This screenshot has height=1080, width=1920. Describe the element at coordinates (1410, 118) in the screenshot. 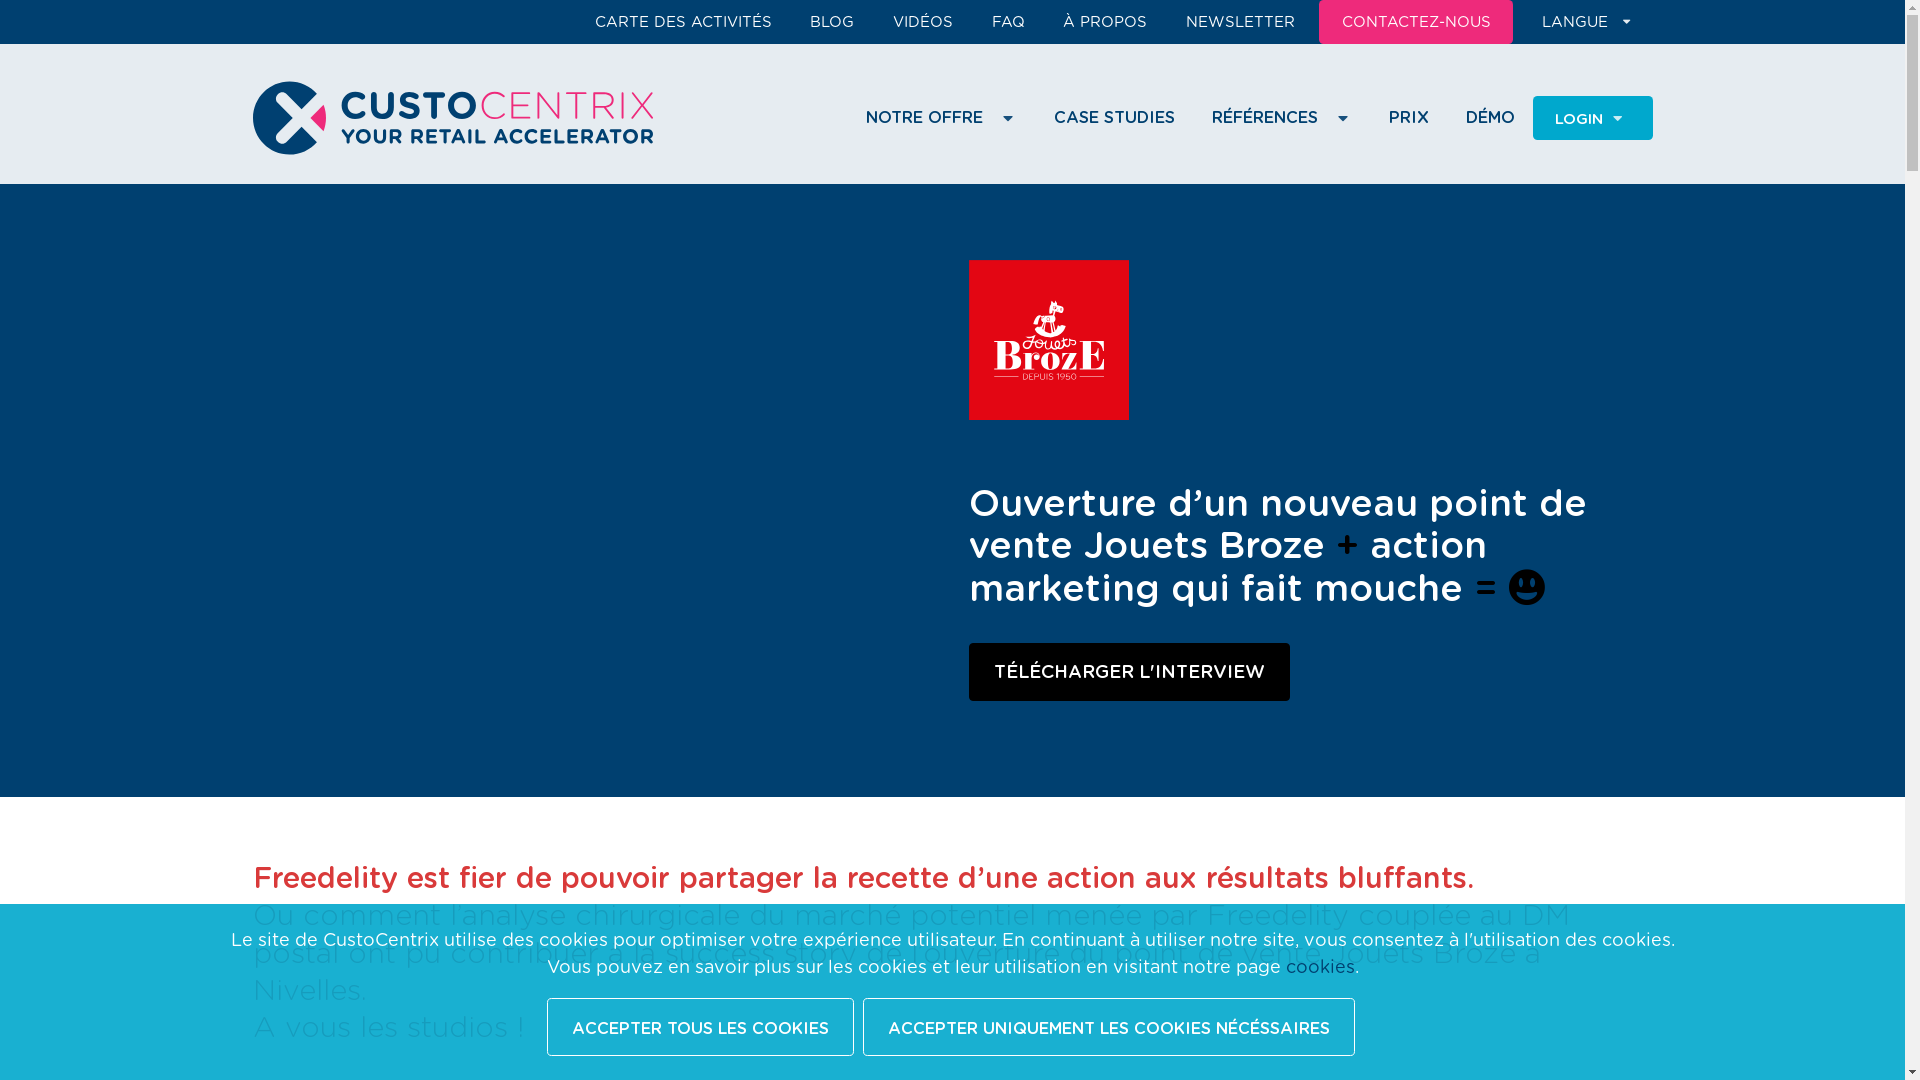

I see `PRIX` at that location.